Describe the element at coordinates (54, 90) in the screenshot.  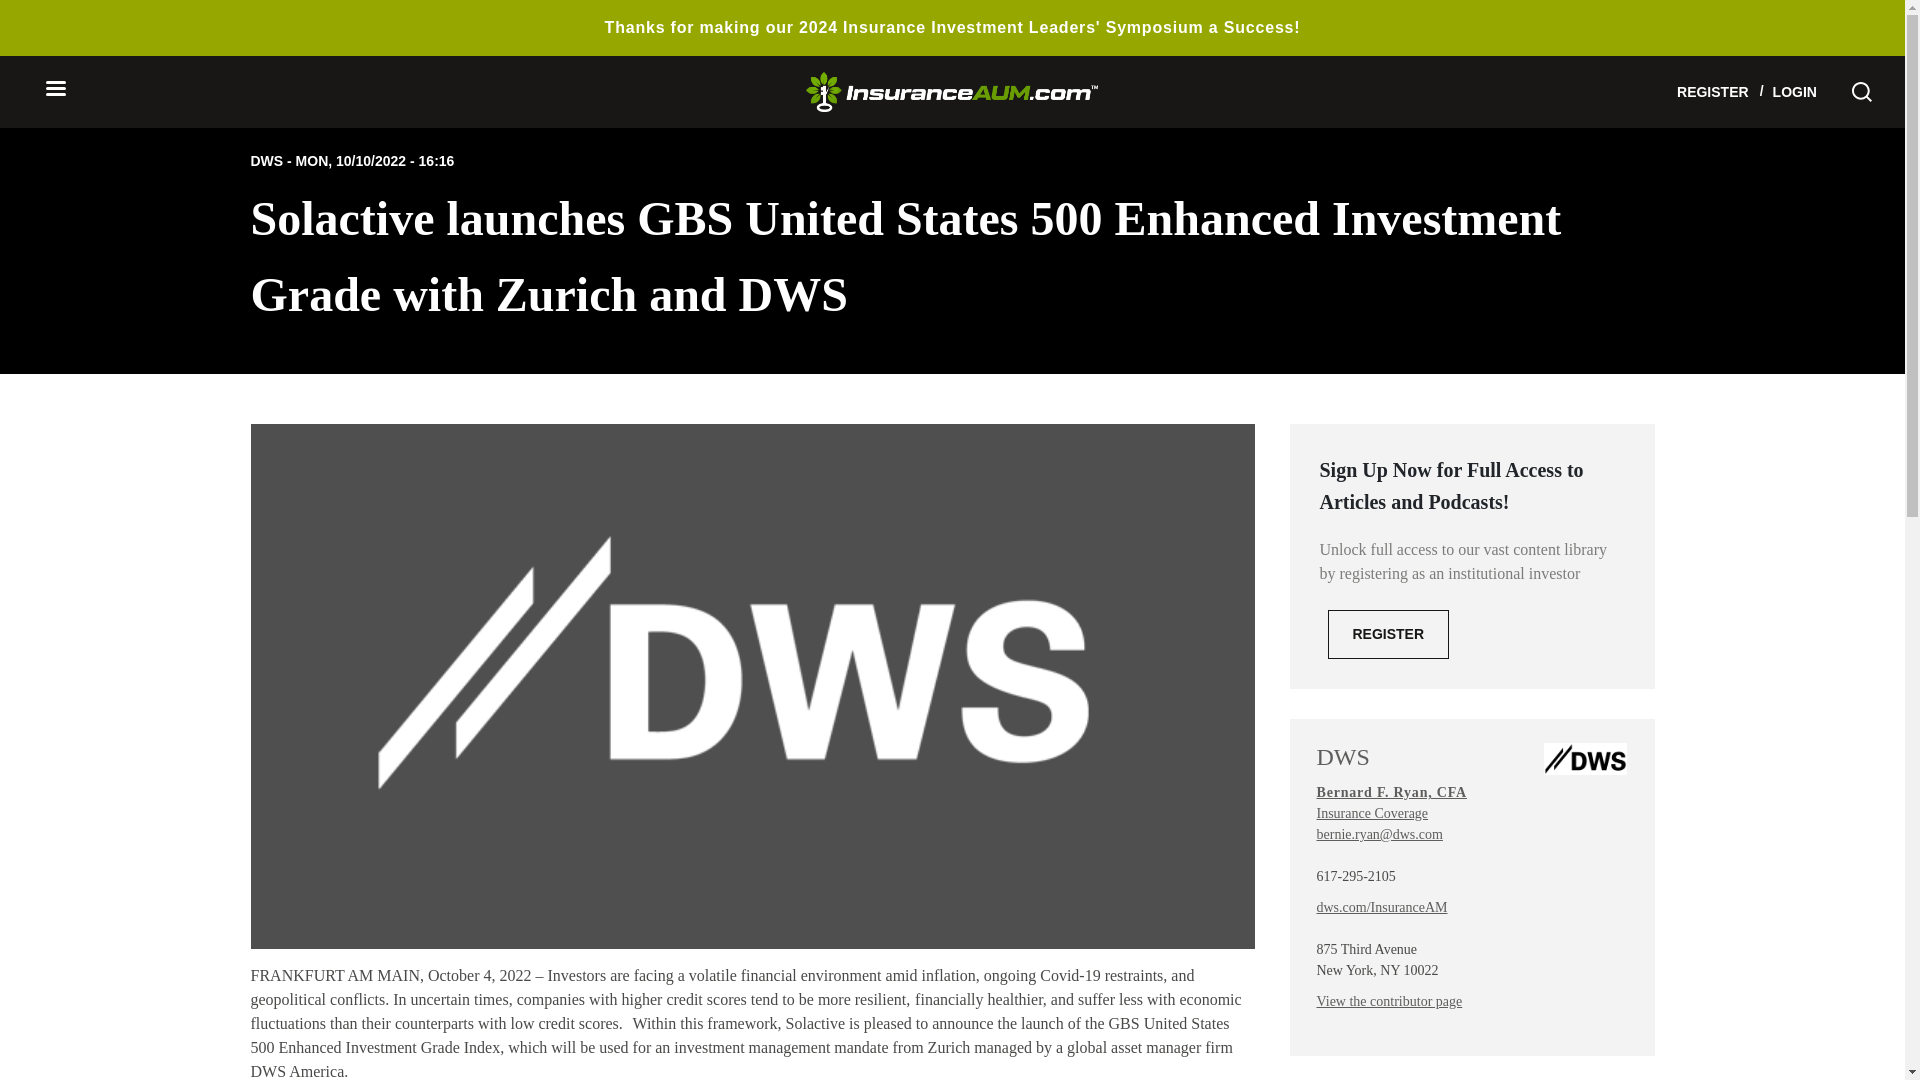
I see `Menu` at that location.